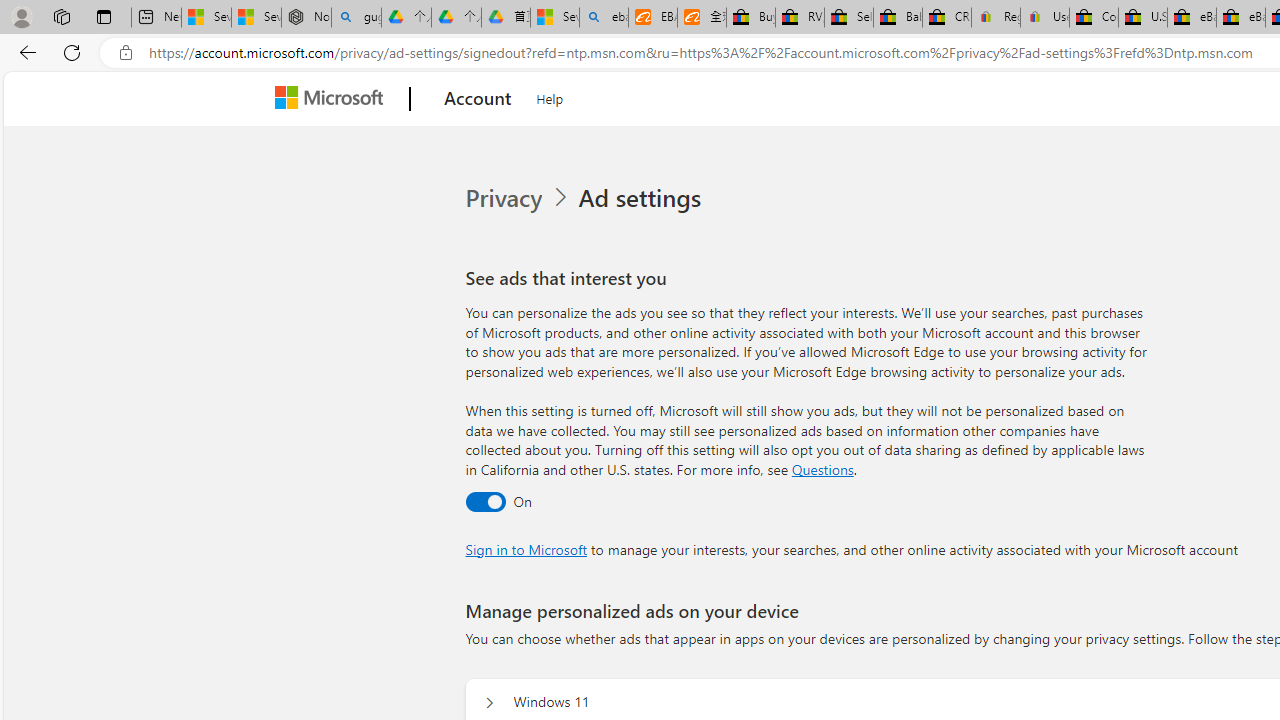  What do you see at coordinates (61, 16) in the screenshot?
I see `Workspaces` at bounding box center [61, 16].